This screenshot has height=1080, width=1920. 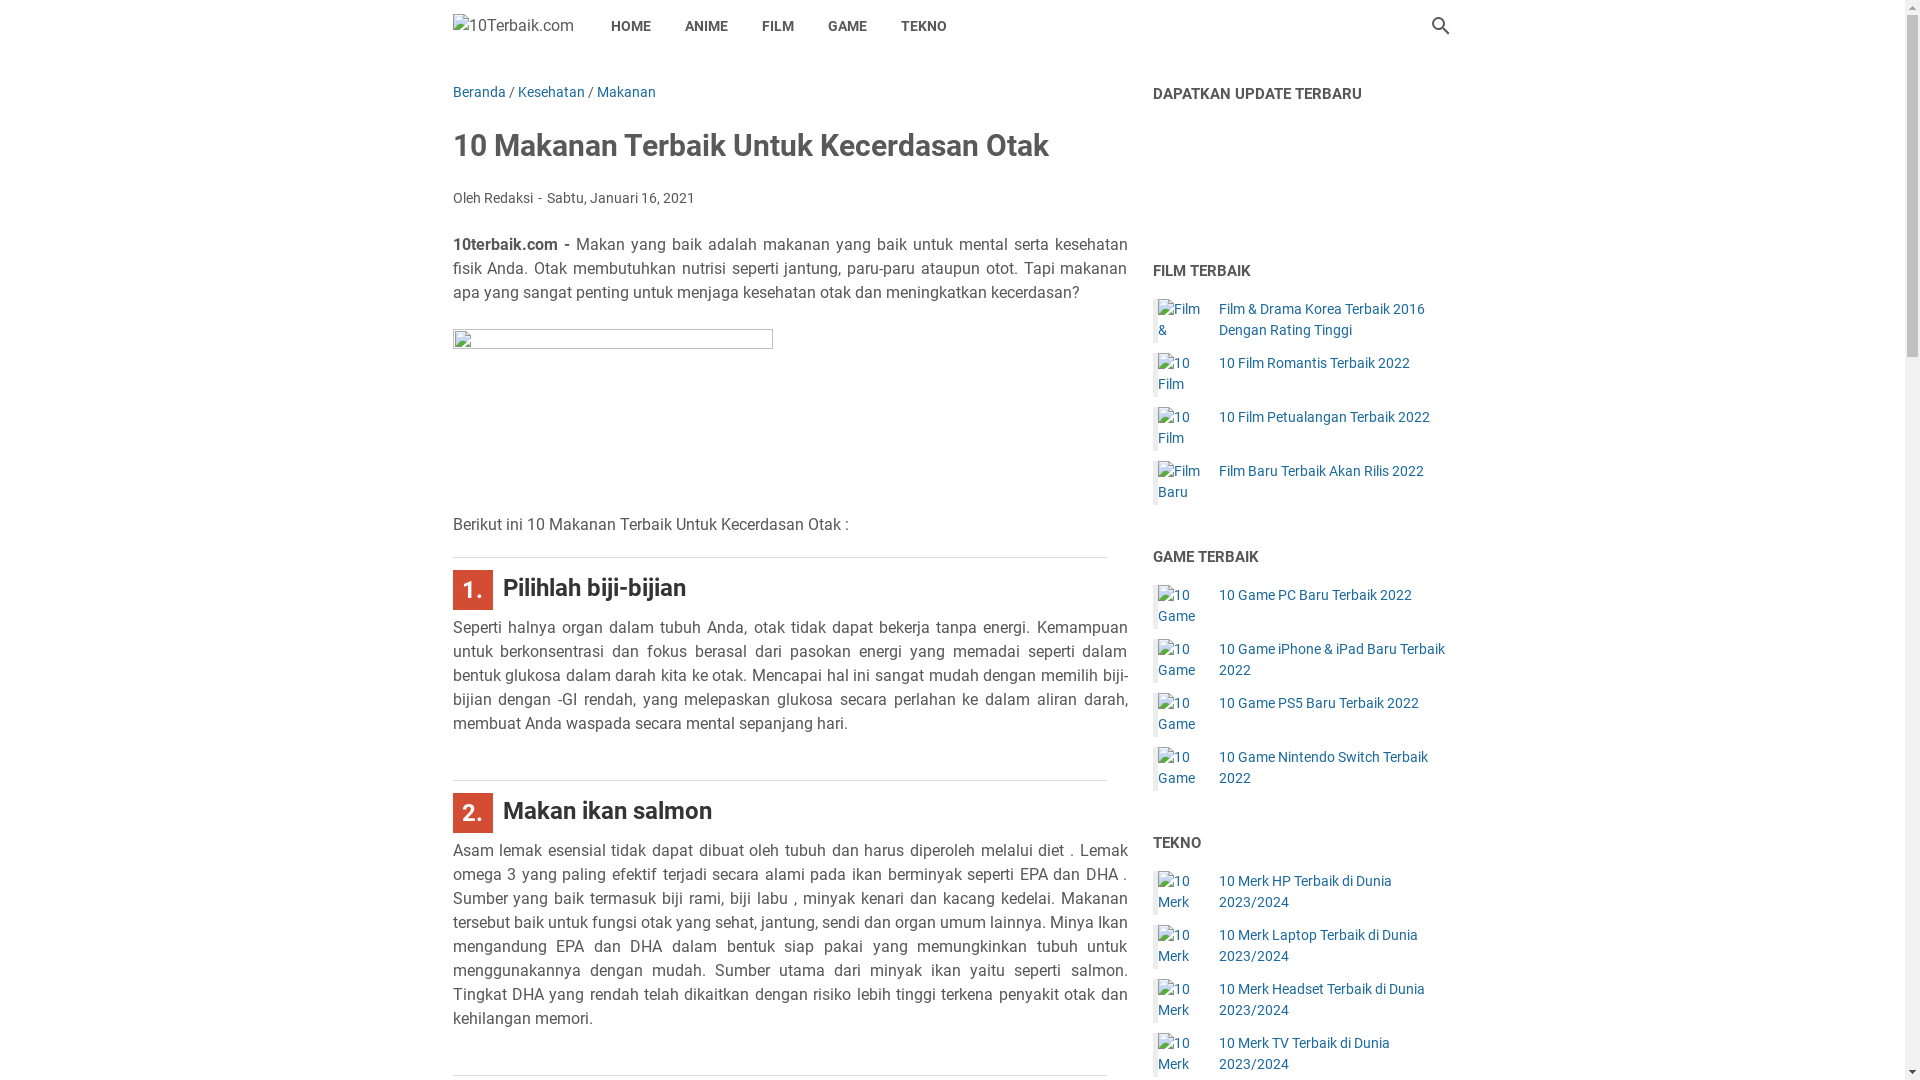 I want to click on ANIME, so click(x=706, y=26).